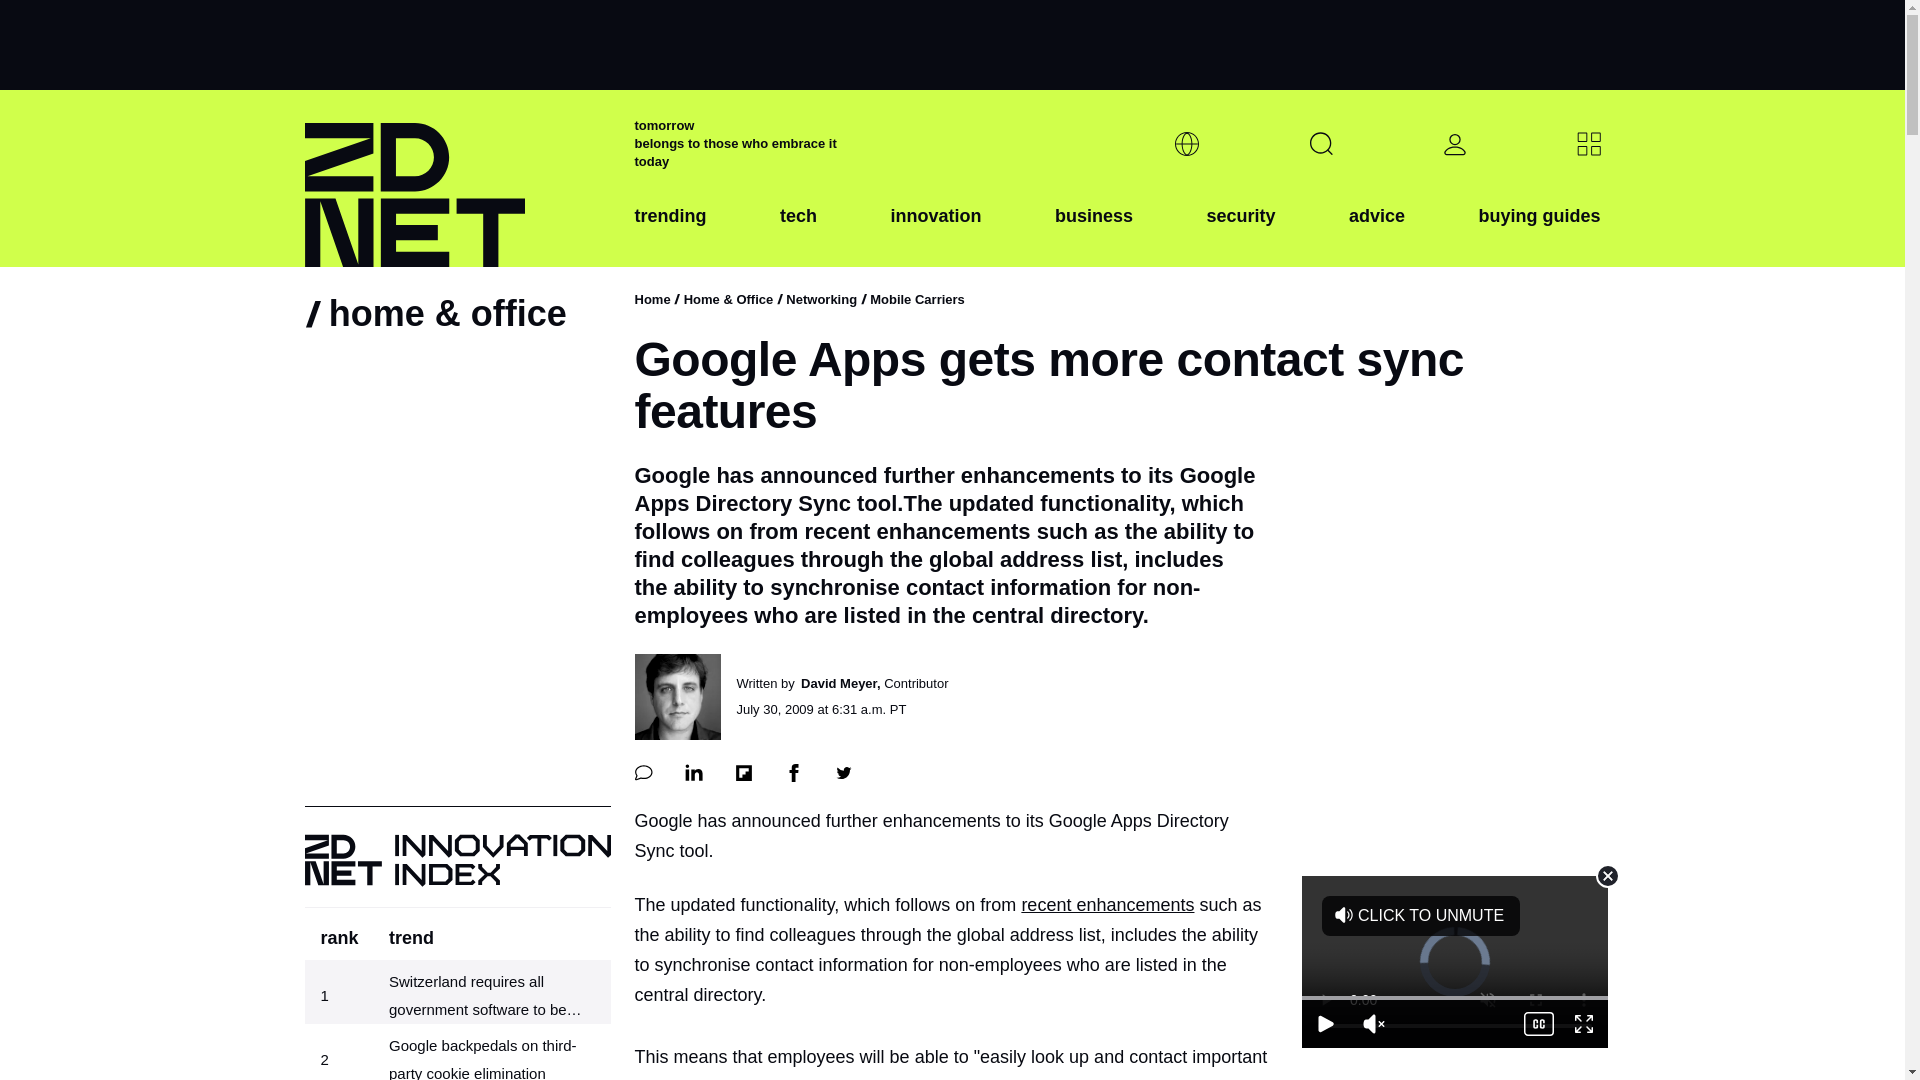 This screenshot has height=1080, width=1920. I want to click on ZDNET, so click(456, 178).